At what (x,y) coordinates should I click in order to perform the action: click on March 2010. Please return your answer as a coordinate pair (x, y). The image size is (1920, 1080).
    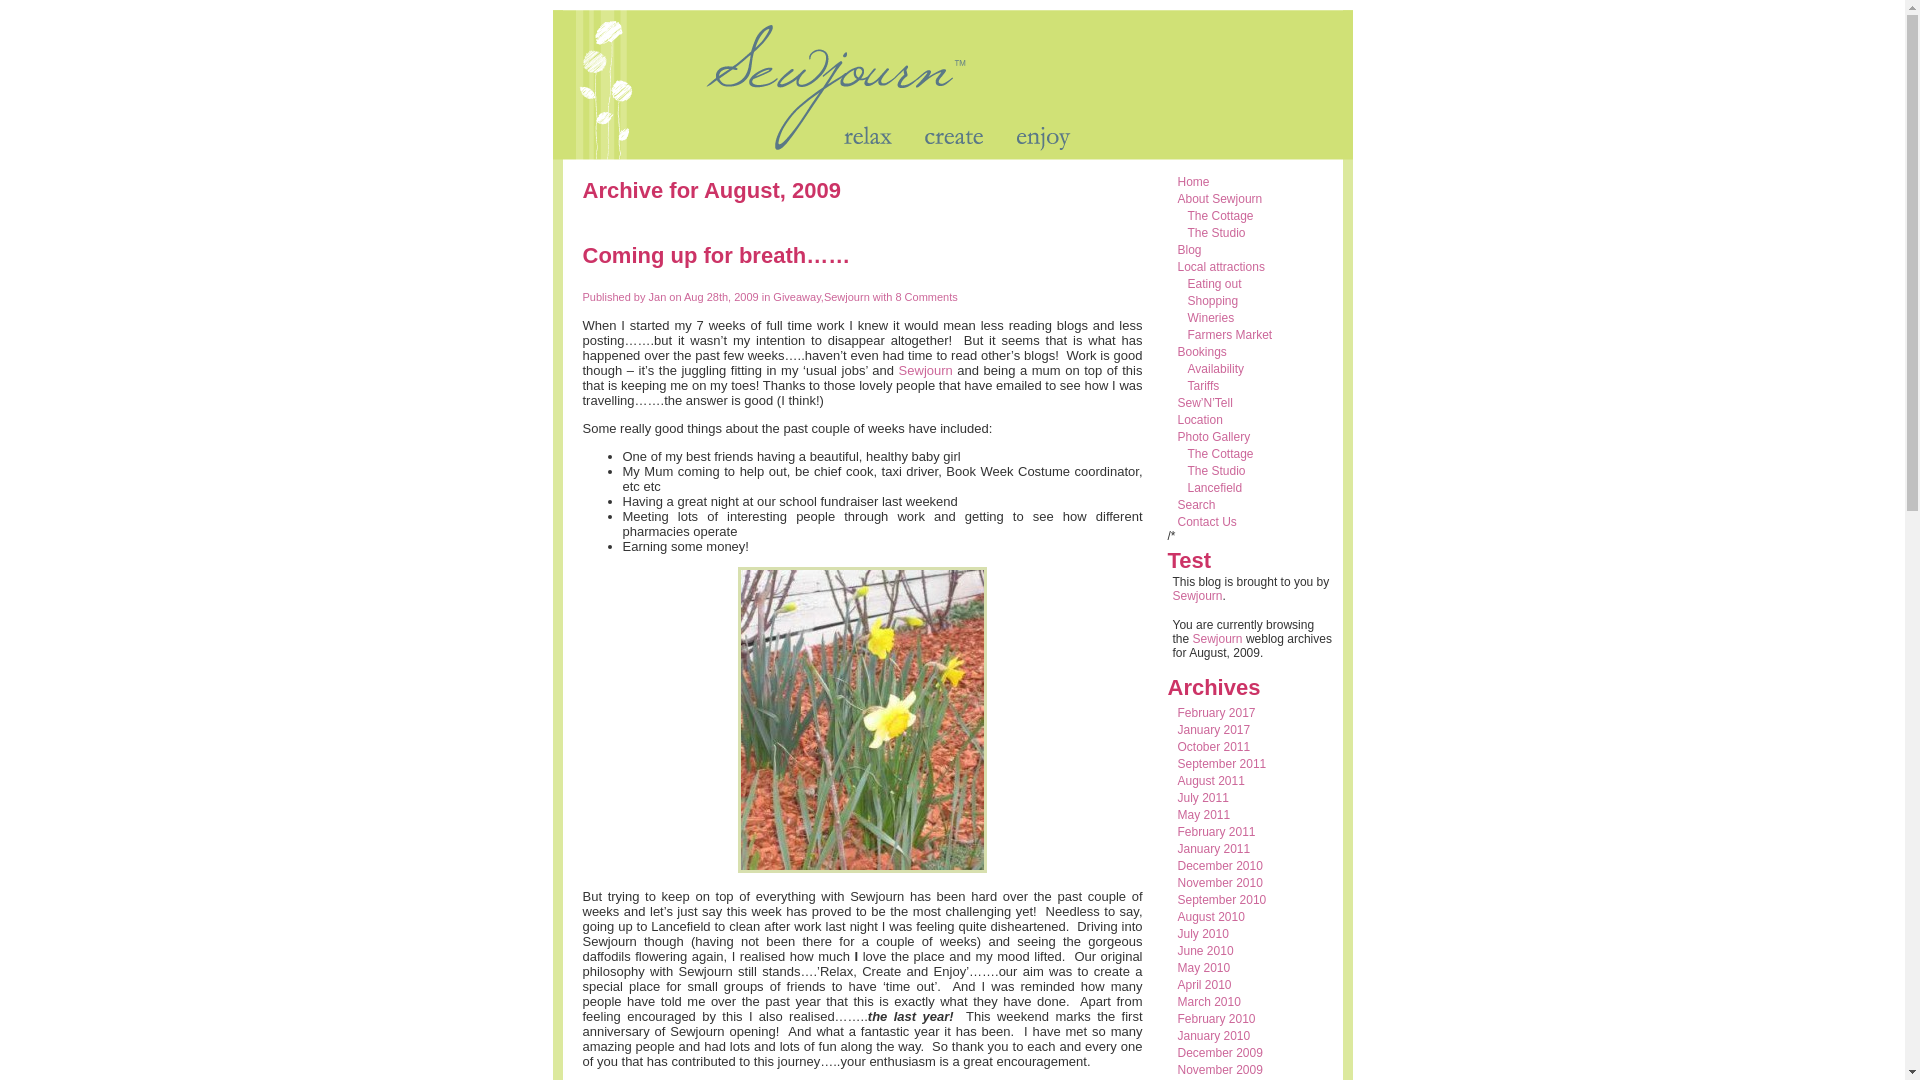
    Looking at the image, I should click on (1210, 1002).